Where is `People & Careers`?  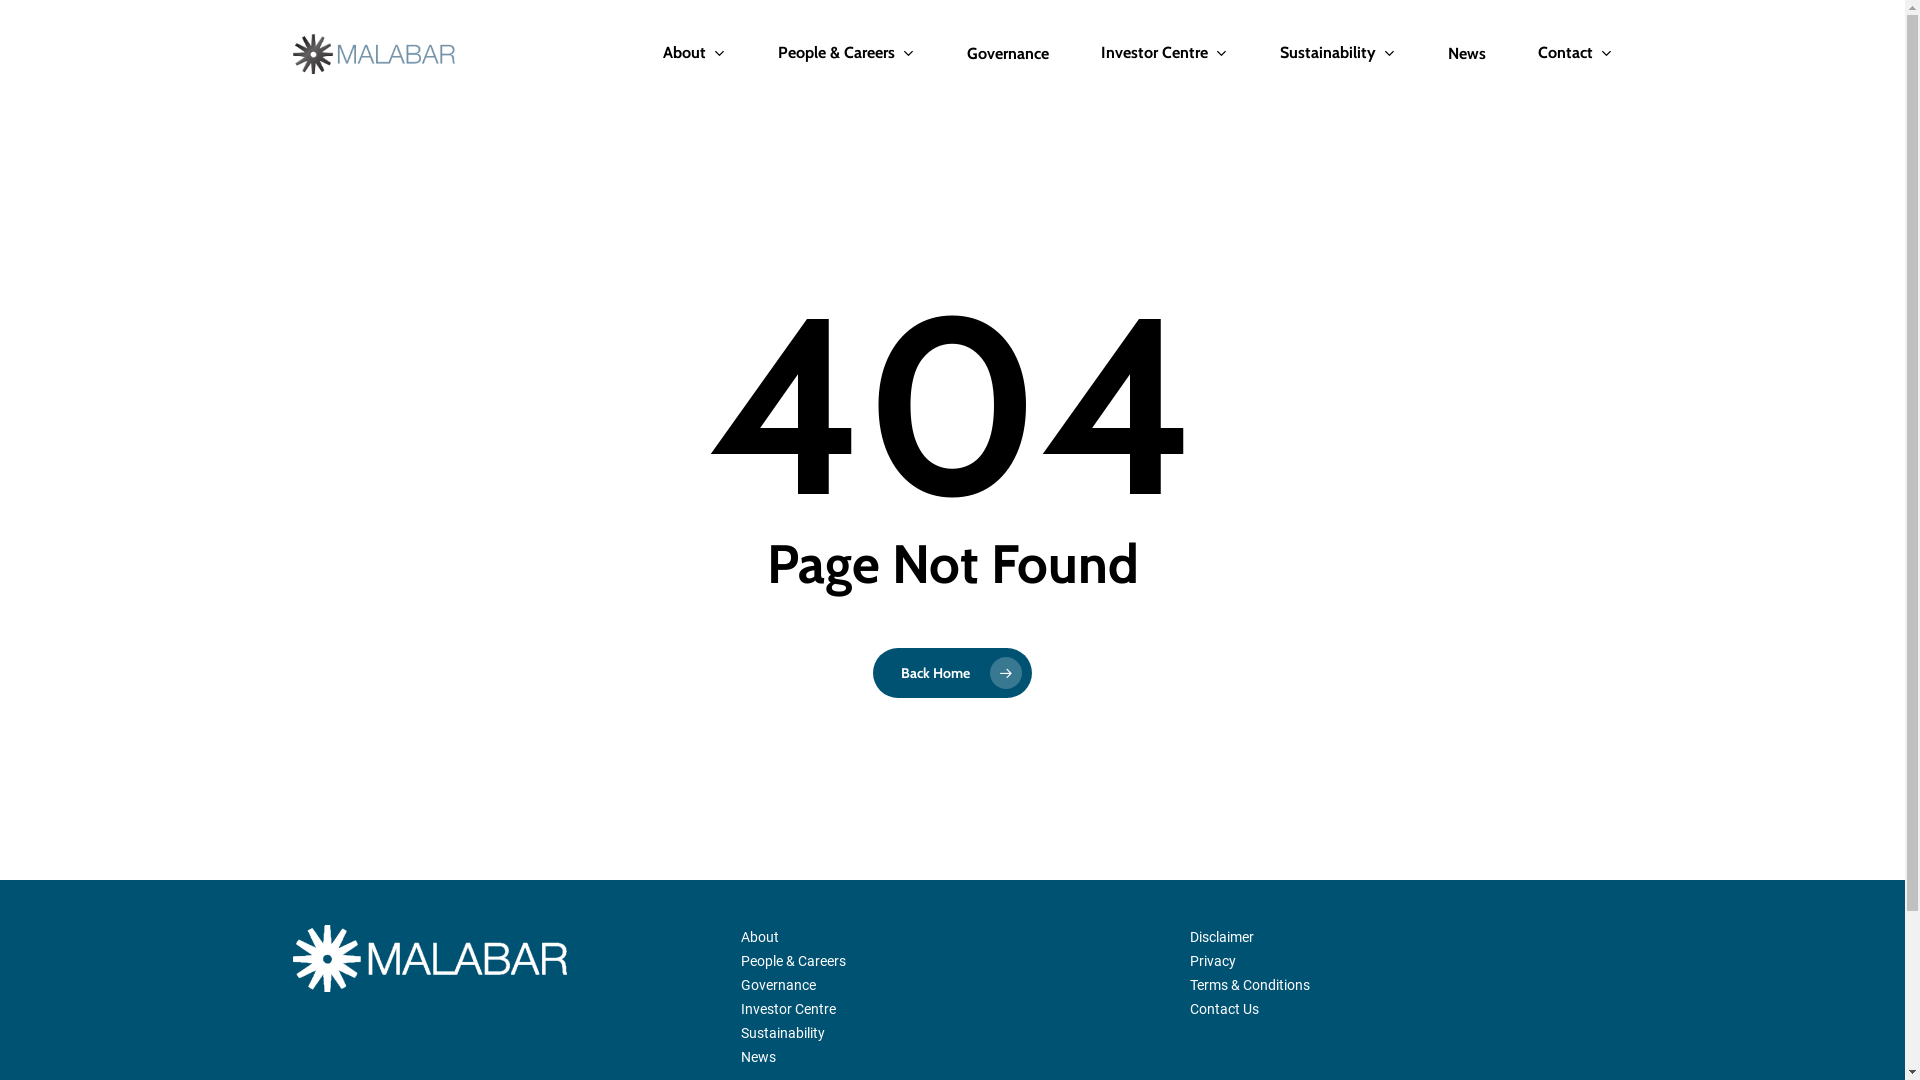 People & Careers is located at coordinates (846, 54).